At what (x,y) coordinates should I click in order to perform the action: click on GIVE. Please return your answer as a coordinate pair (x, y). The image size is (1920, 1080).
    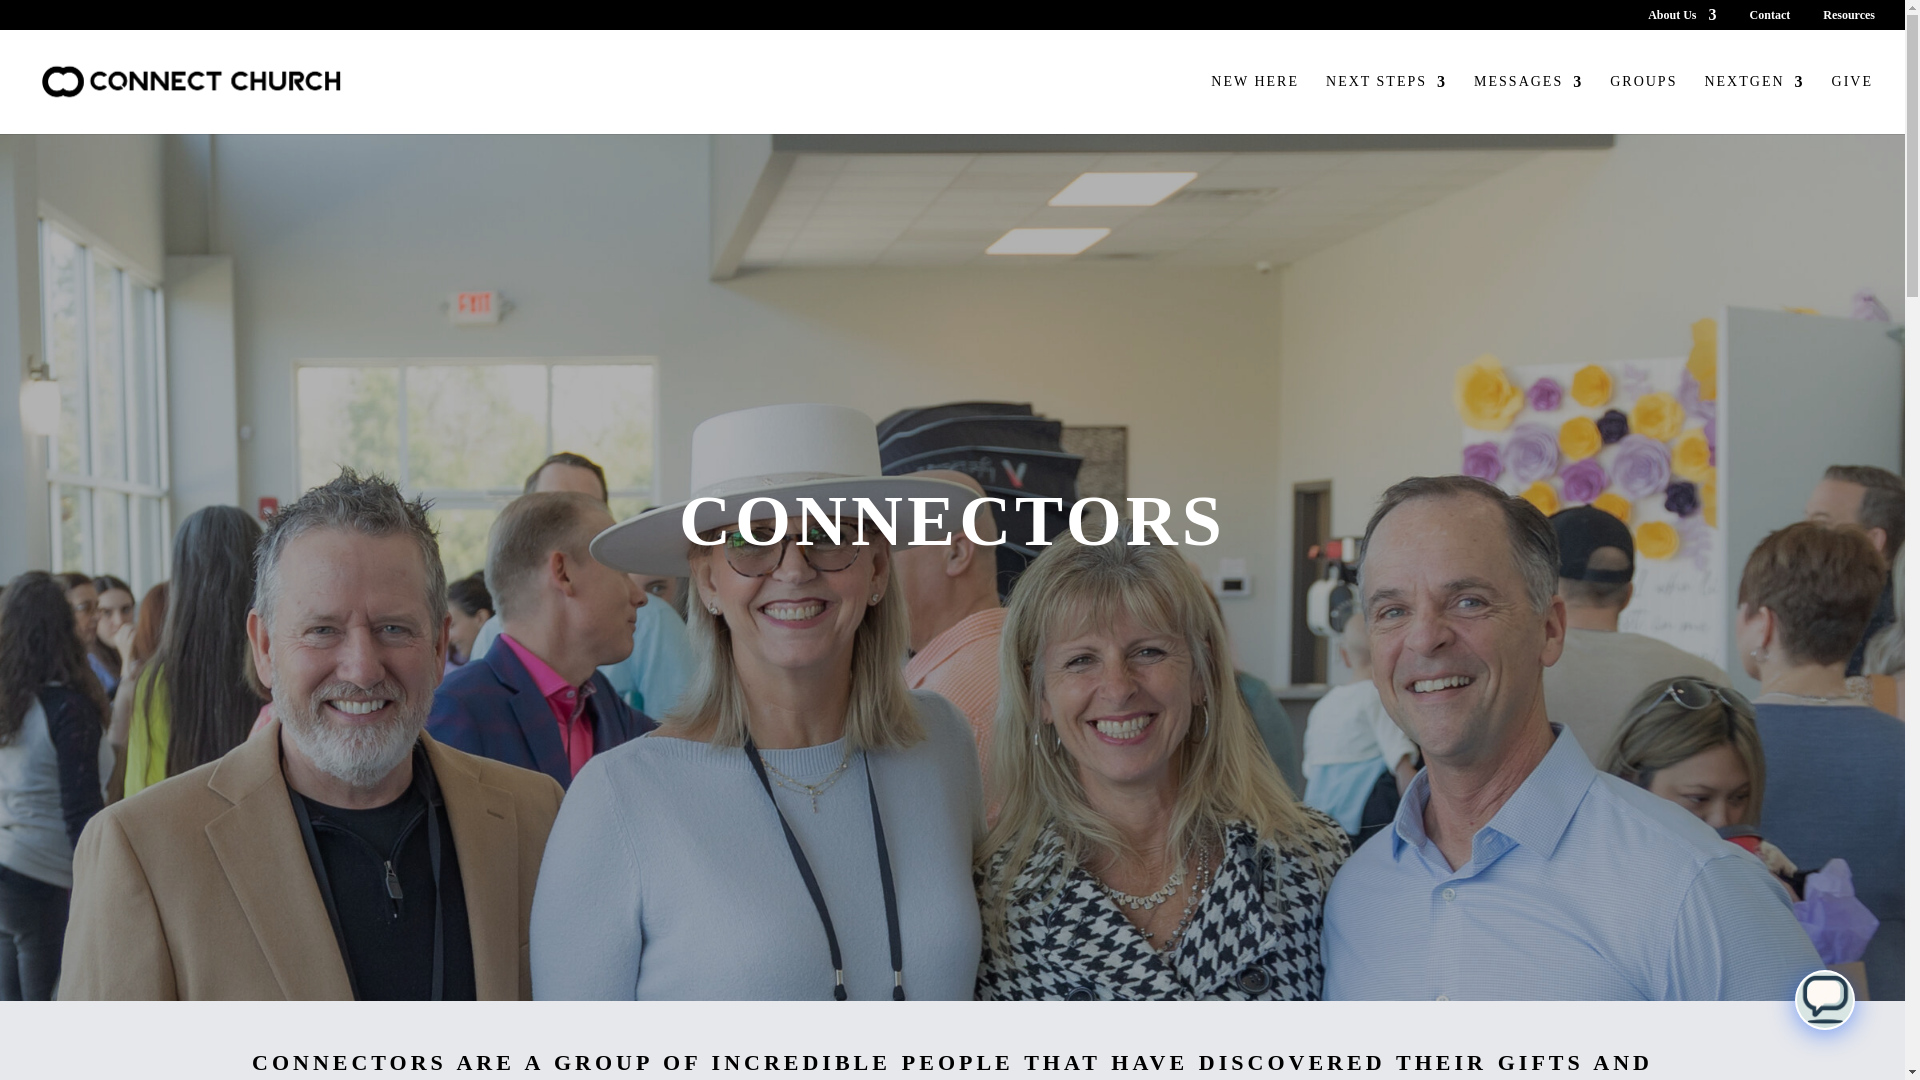
    Looking at the image, I should click on (1852, 104).